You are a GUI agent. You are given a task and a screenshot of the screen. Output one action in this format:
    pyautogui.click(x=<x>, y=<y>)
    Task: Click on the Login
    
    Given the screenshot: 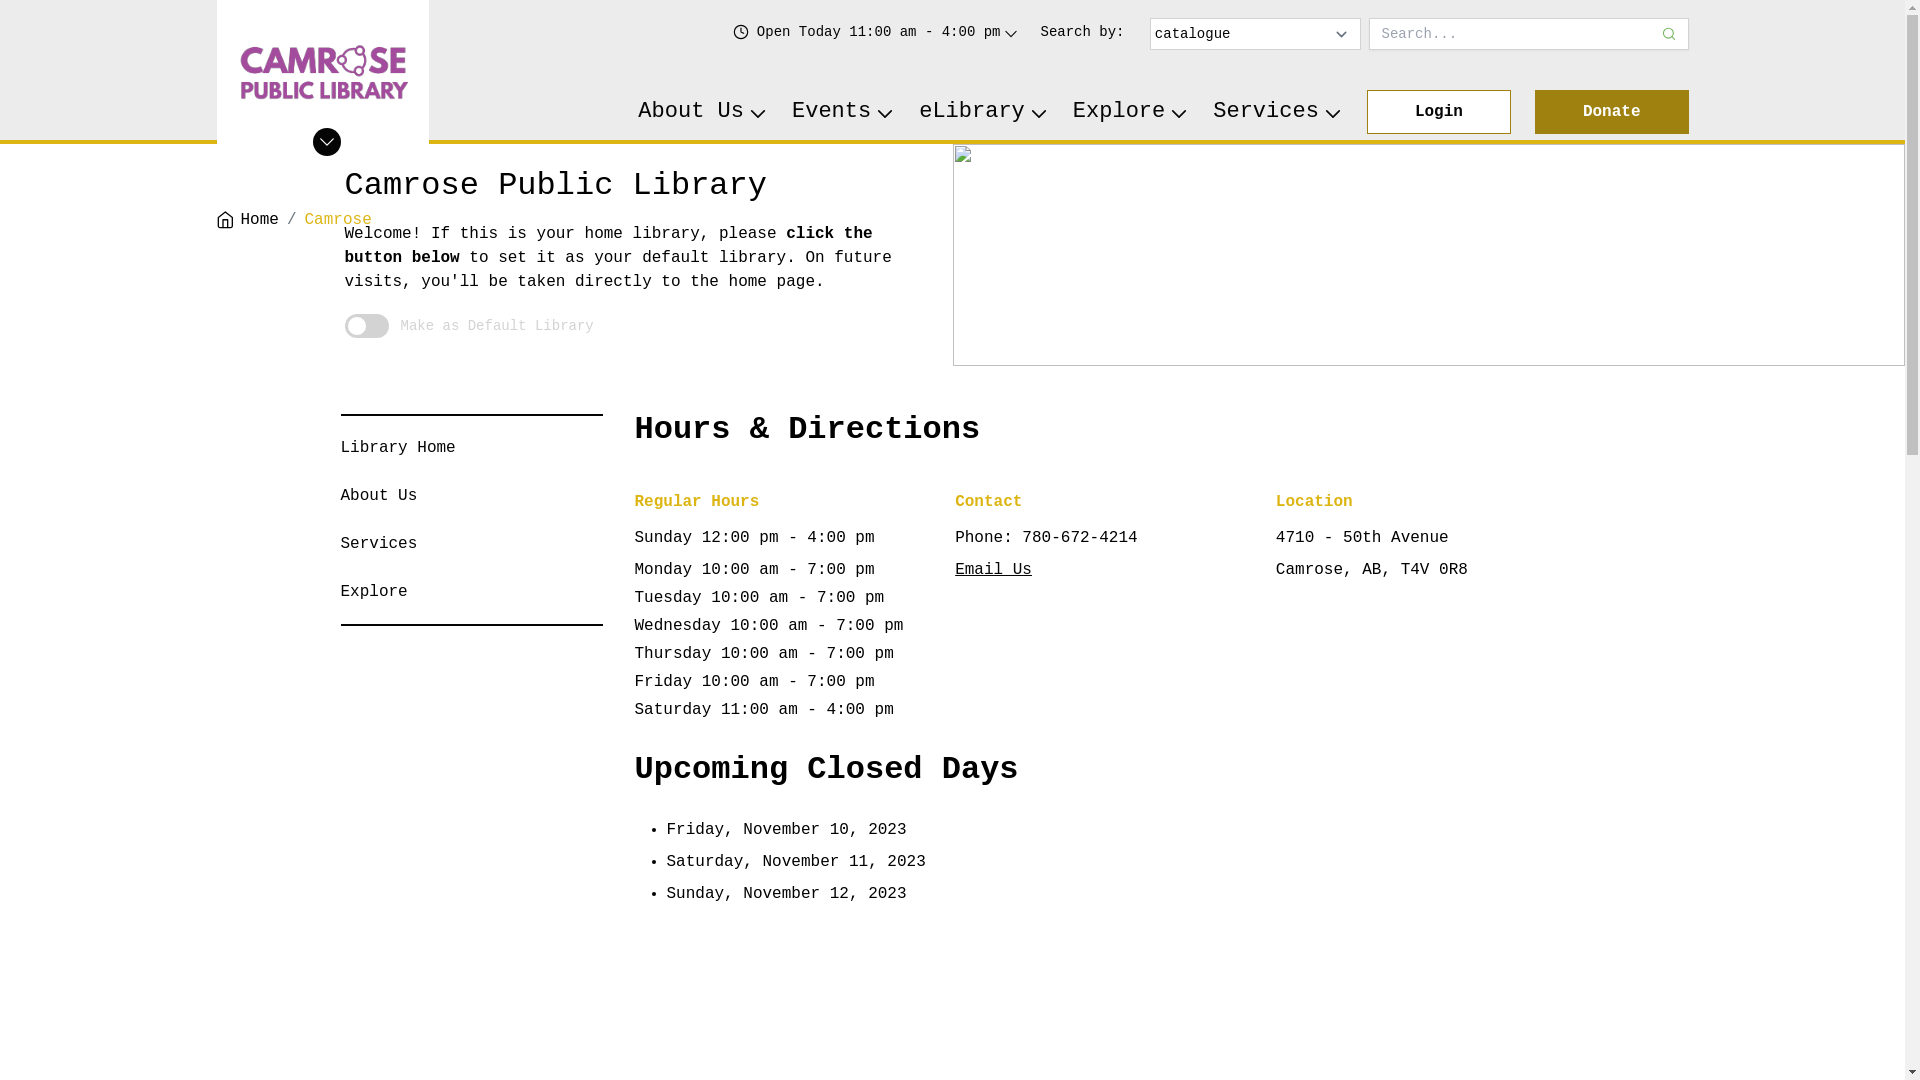 What is the action you would take?
    pyautogui.click(x=1439, y=112)
    